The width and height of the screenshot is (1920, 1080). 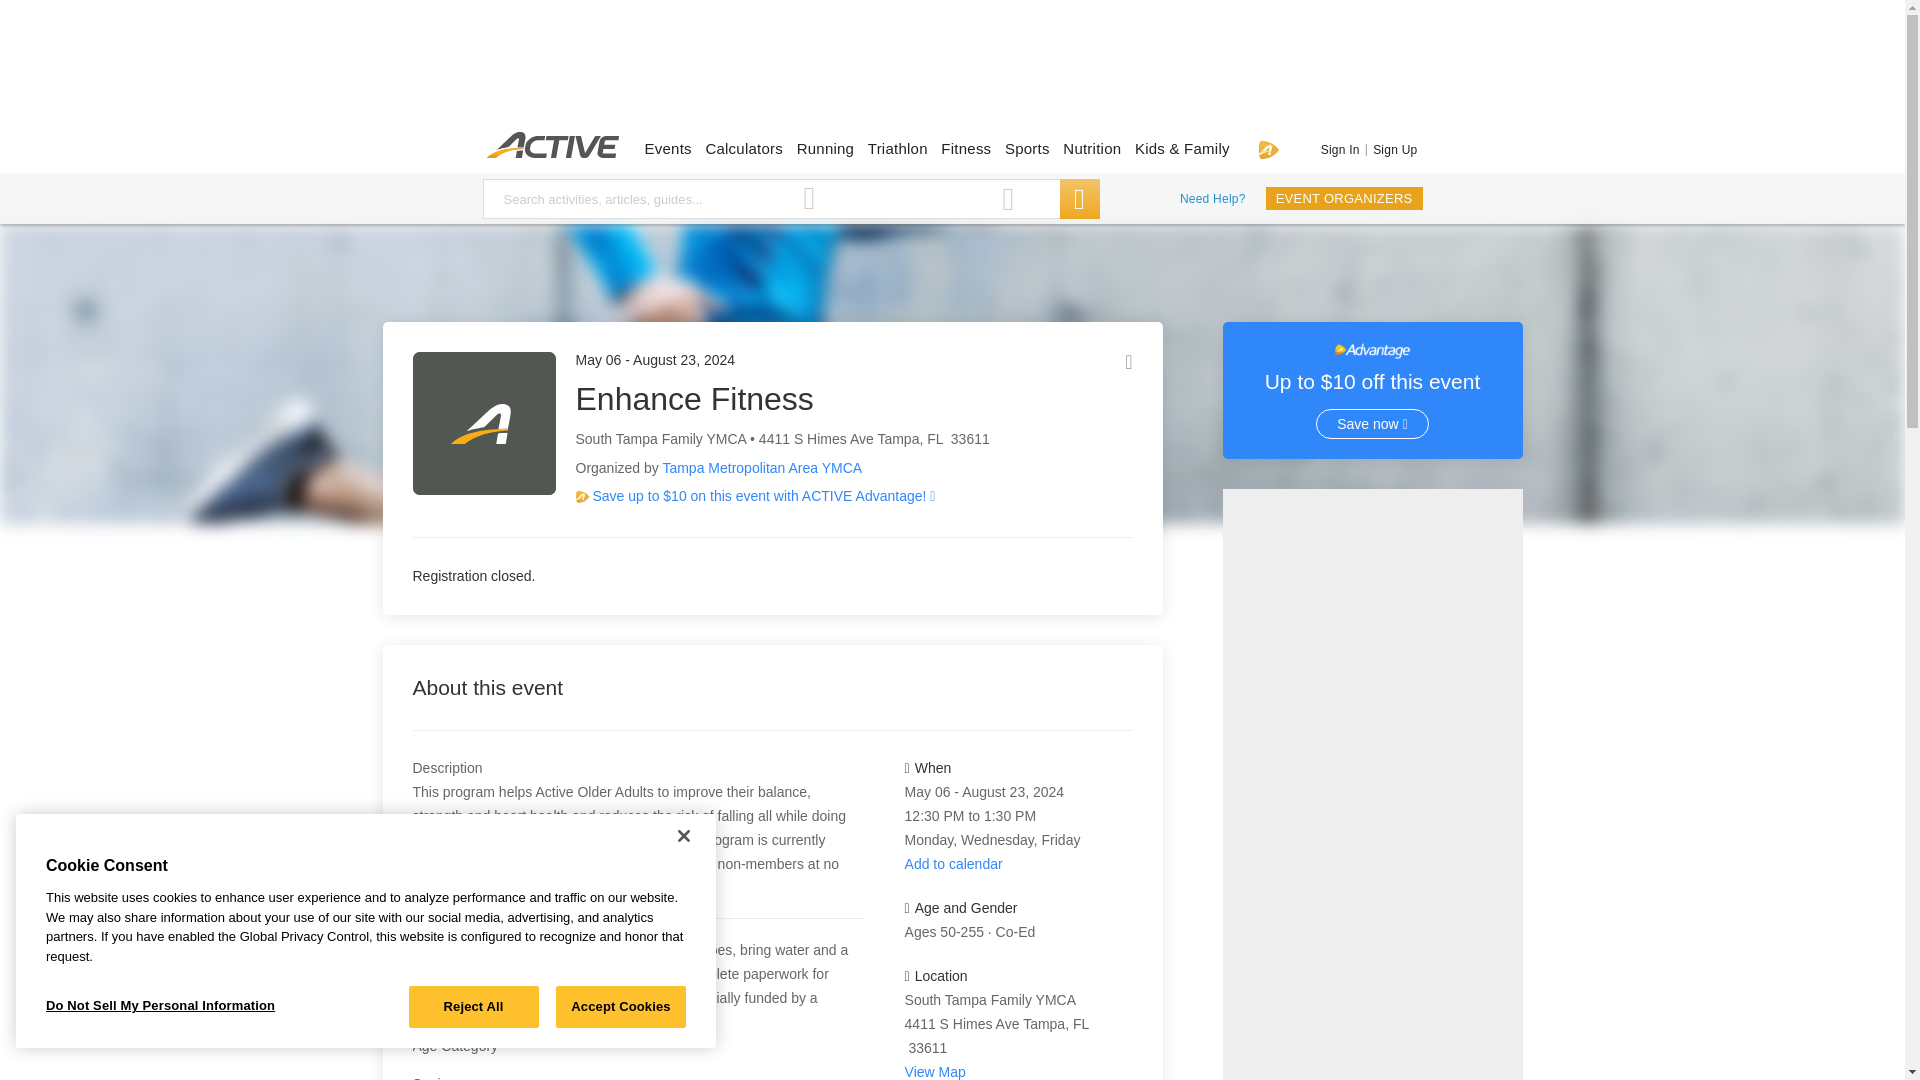 I want to click on 3rd party ad content, so click(x=951, y=70).